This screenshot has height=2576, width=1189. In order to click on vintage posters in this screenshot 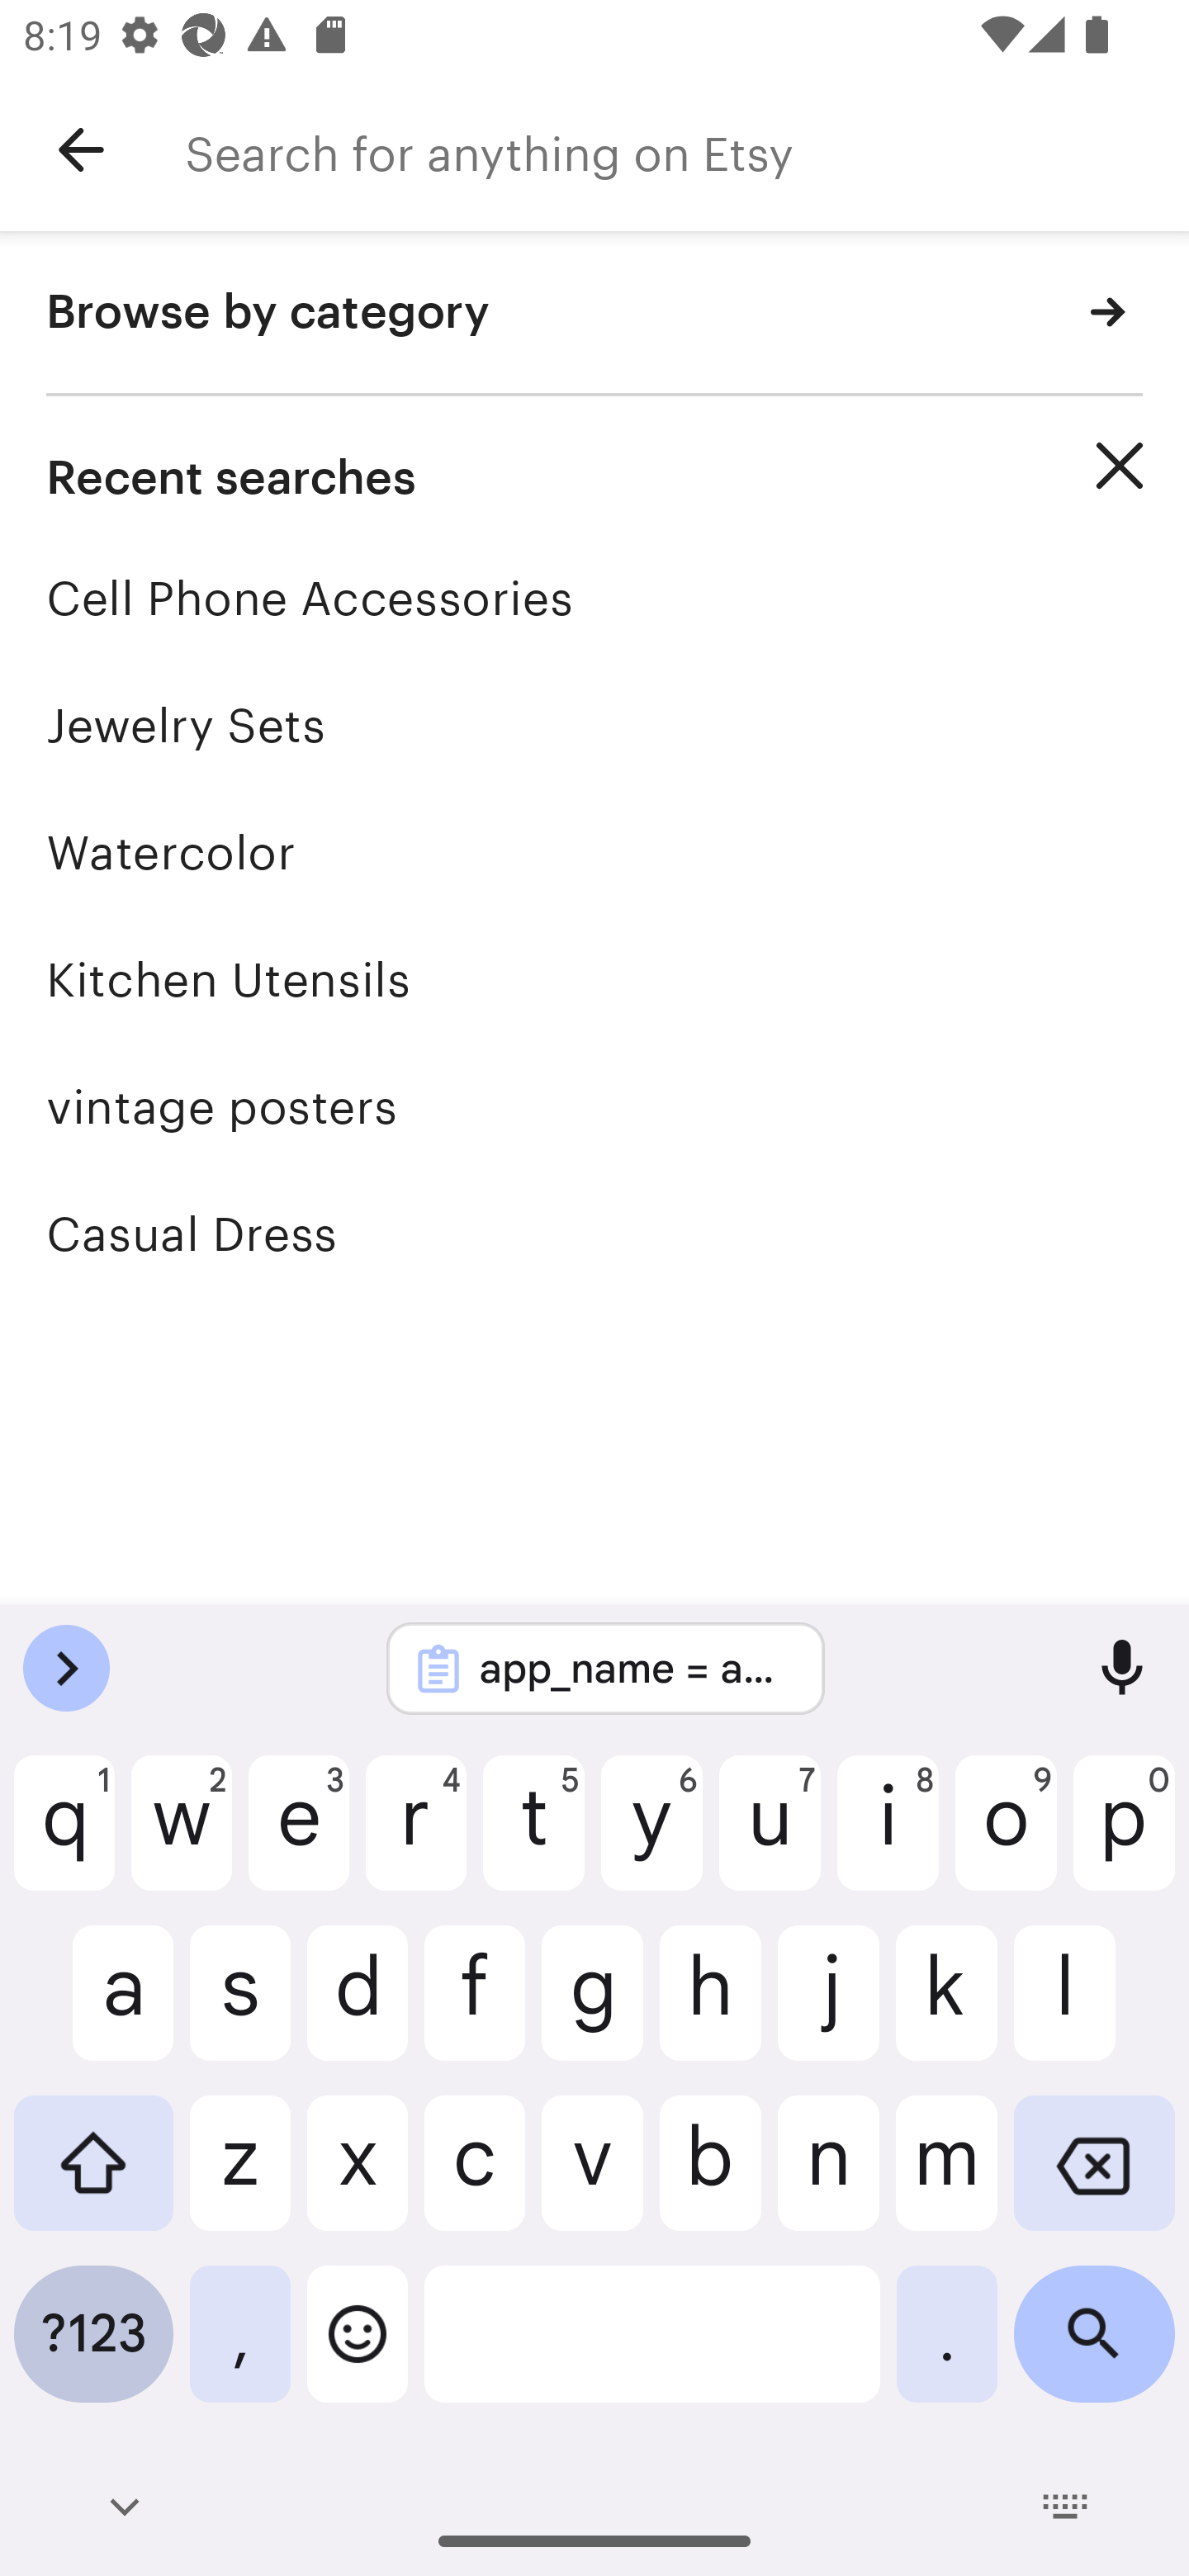, I will do `click(594, 1106)`.